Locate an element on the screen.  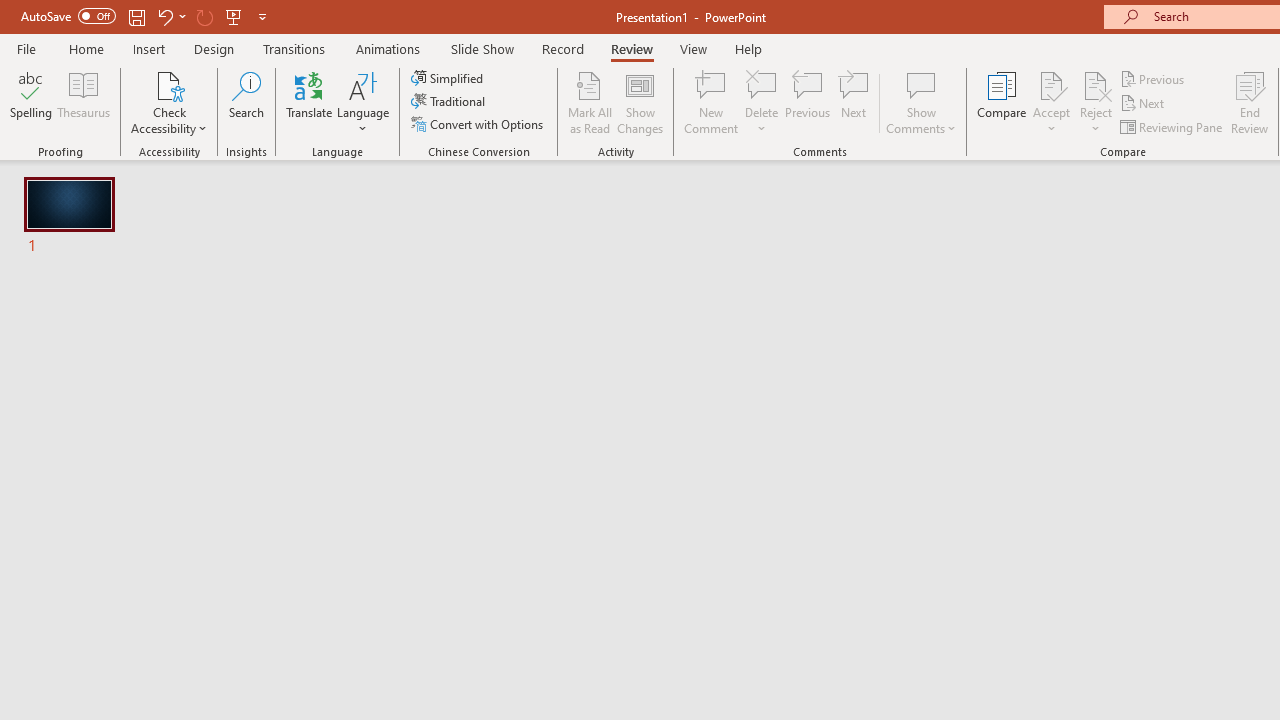
New Comment is located at coordinates (712, 102).